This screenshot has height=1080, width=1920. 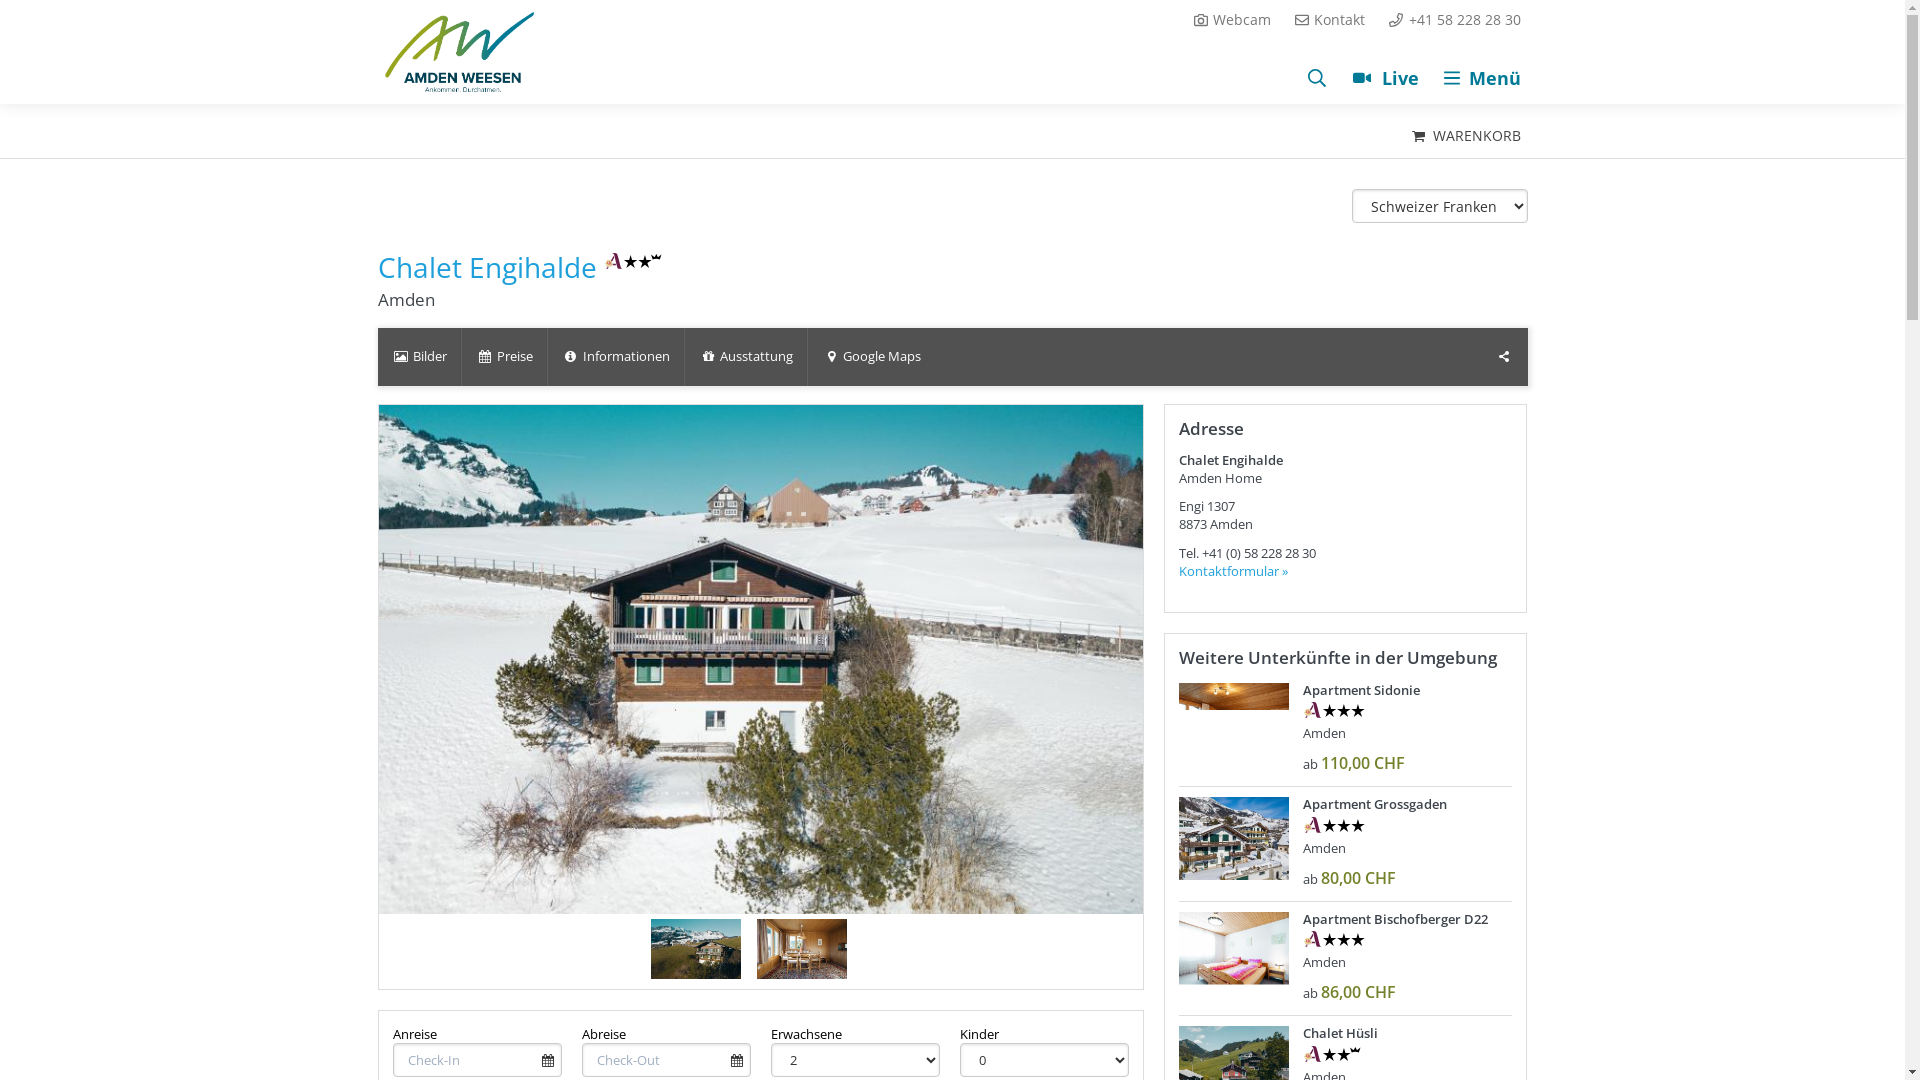 What do you see at coordinates (616, 357) in the screenshot?
I see `Informationen` at bounding box center [616, 357].